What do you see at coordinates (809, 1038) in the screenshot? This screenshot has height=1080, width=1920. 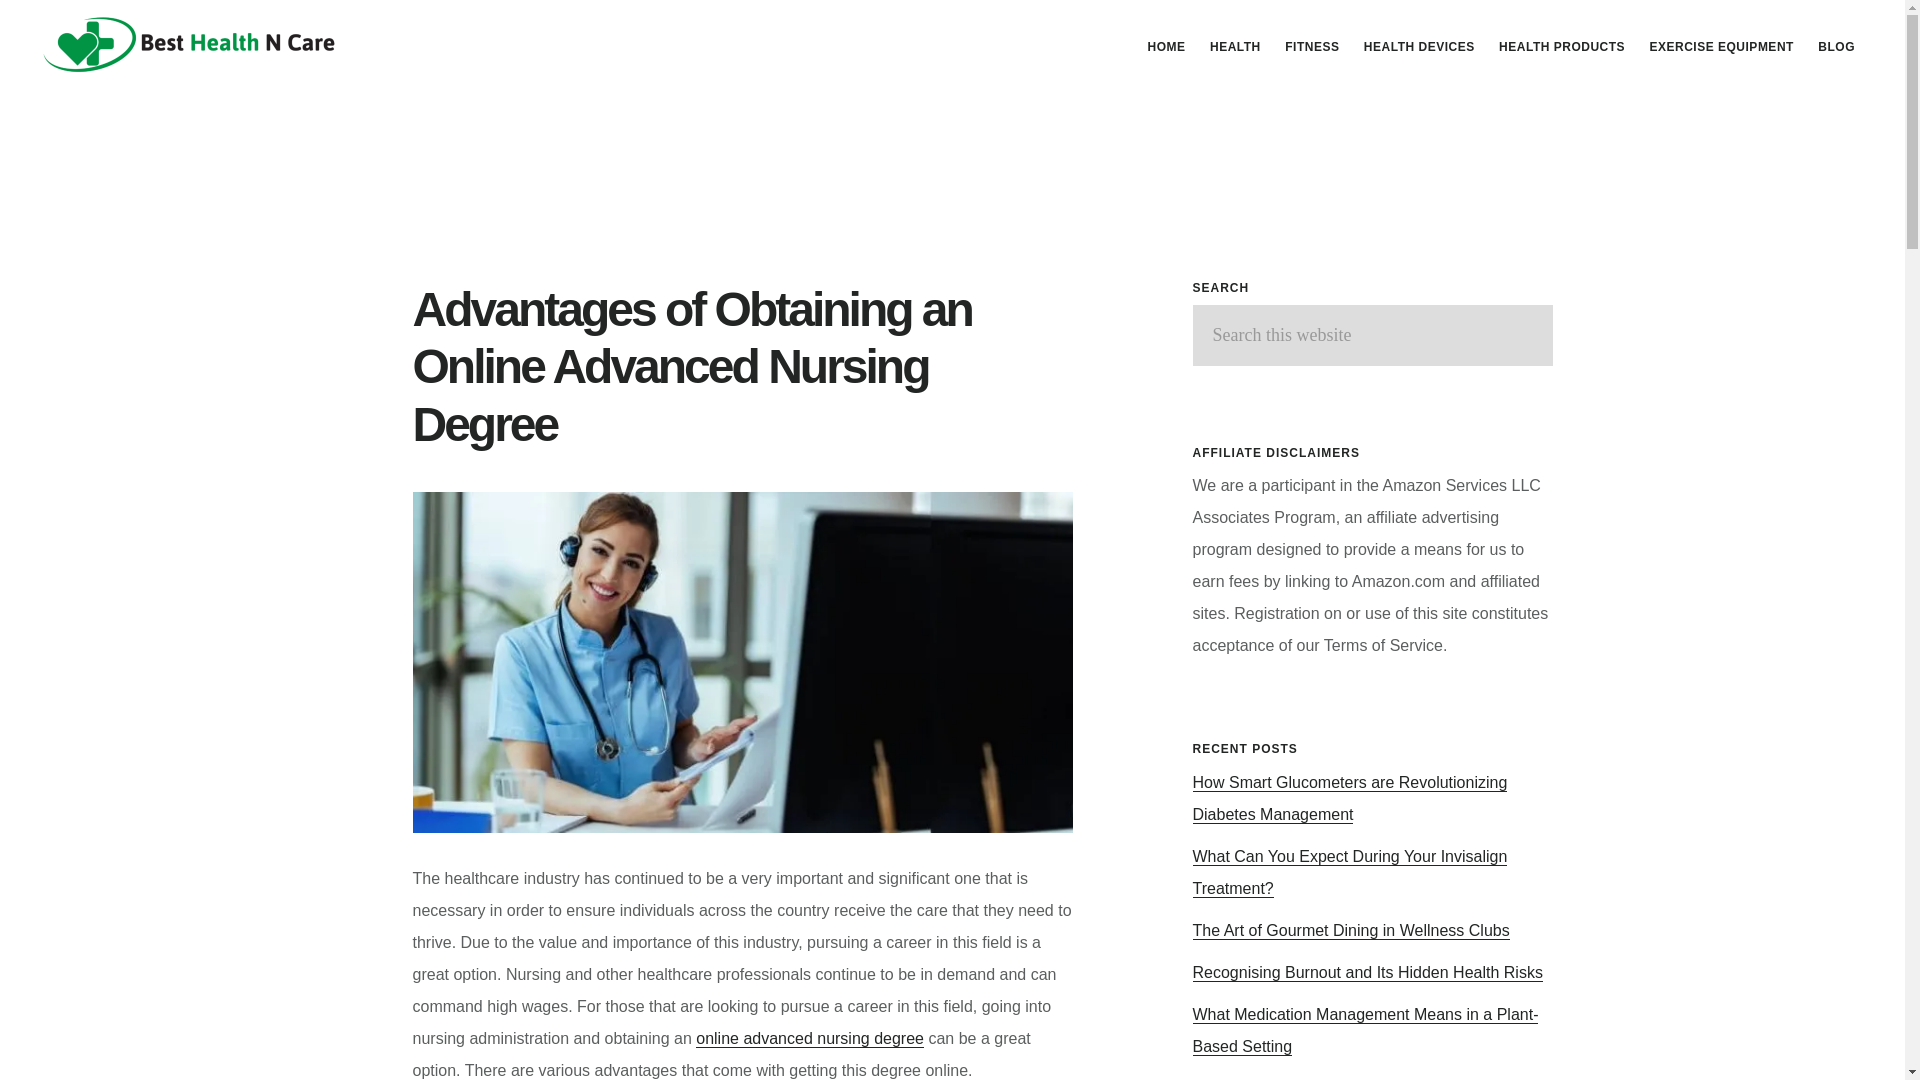 I see `online advanced nursing degree` at bounding box center [809, 1038].